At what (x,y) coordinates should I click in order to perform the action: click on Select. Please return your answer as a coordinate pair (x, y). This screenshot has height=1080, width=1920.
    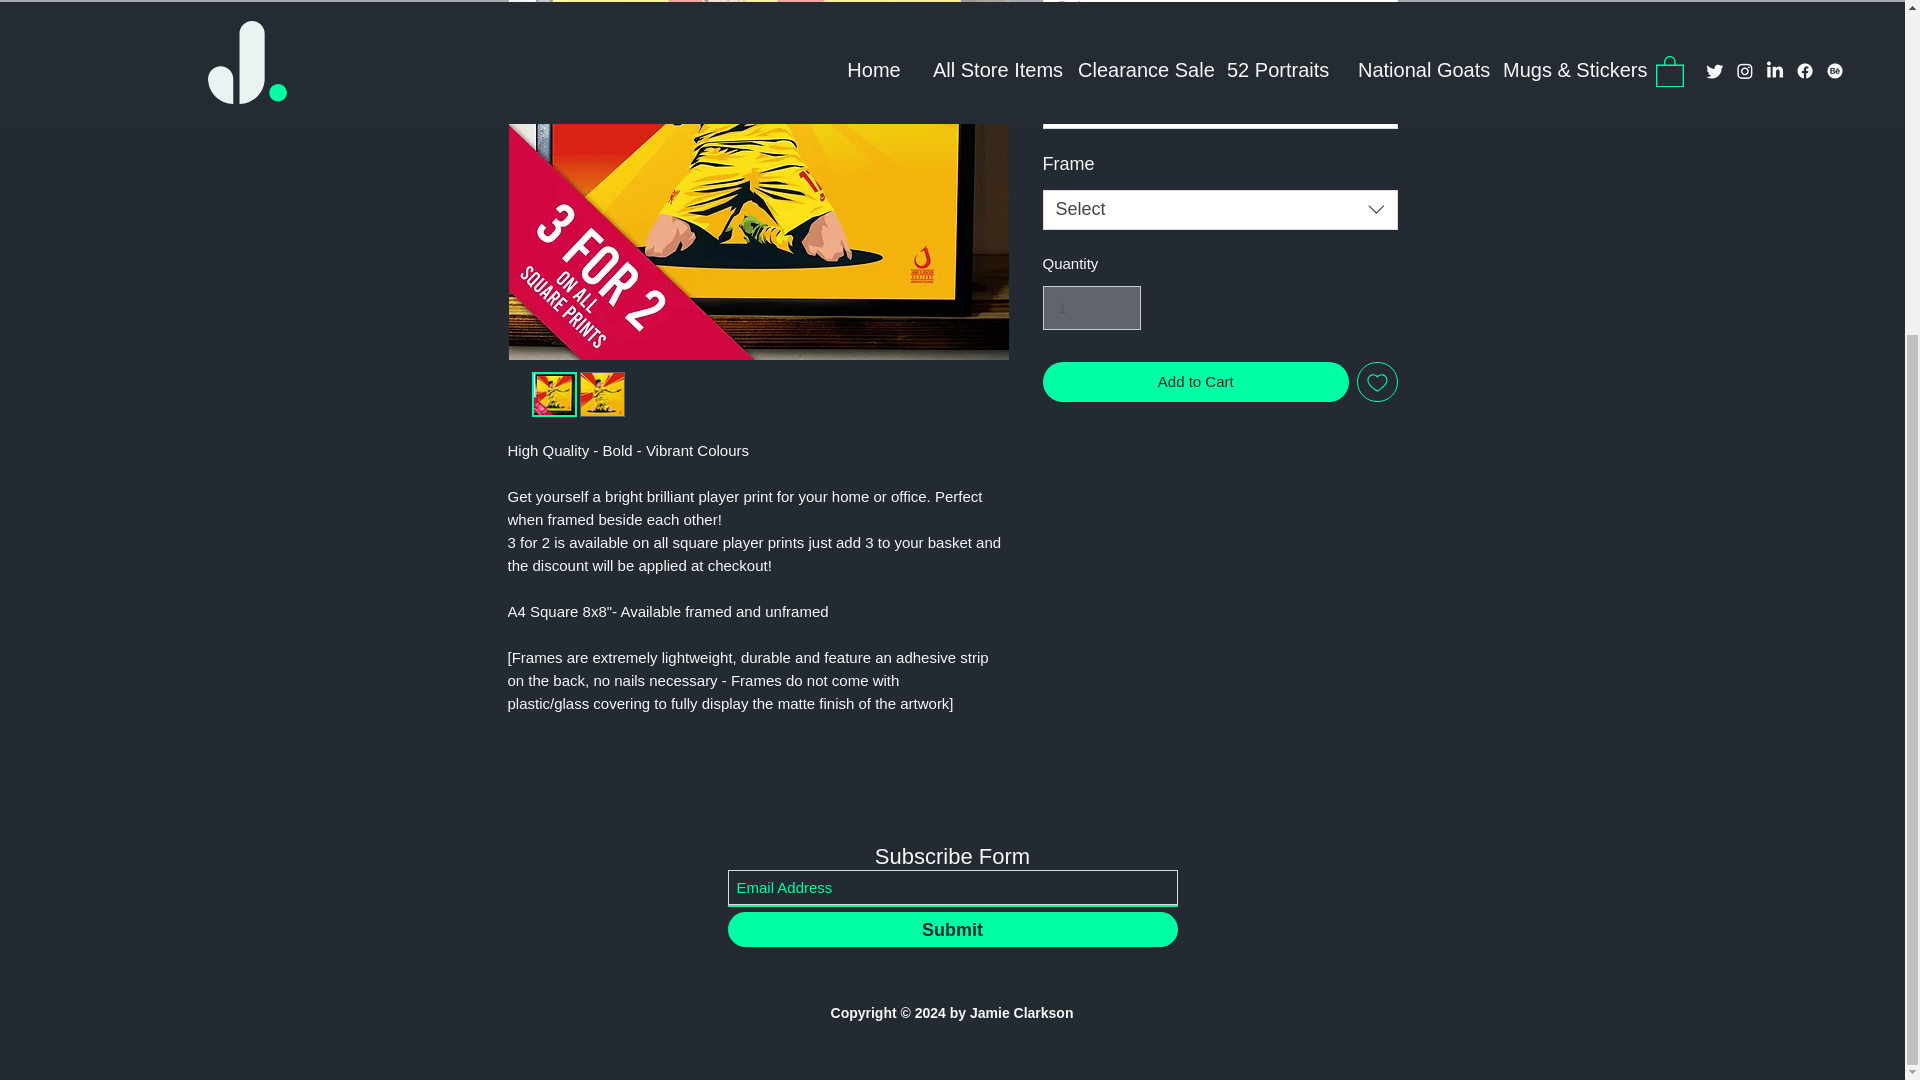
    Looking at the image, I should click on (1220, 210).